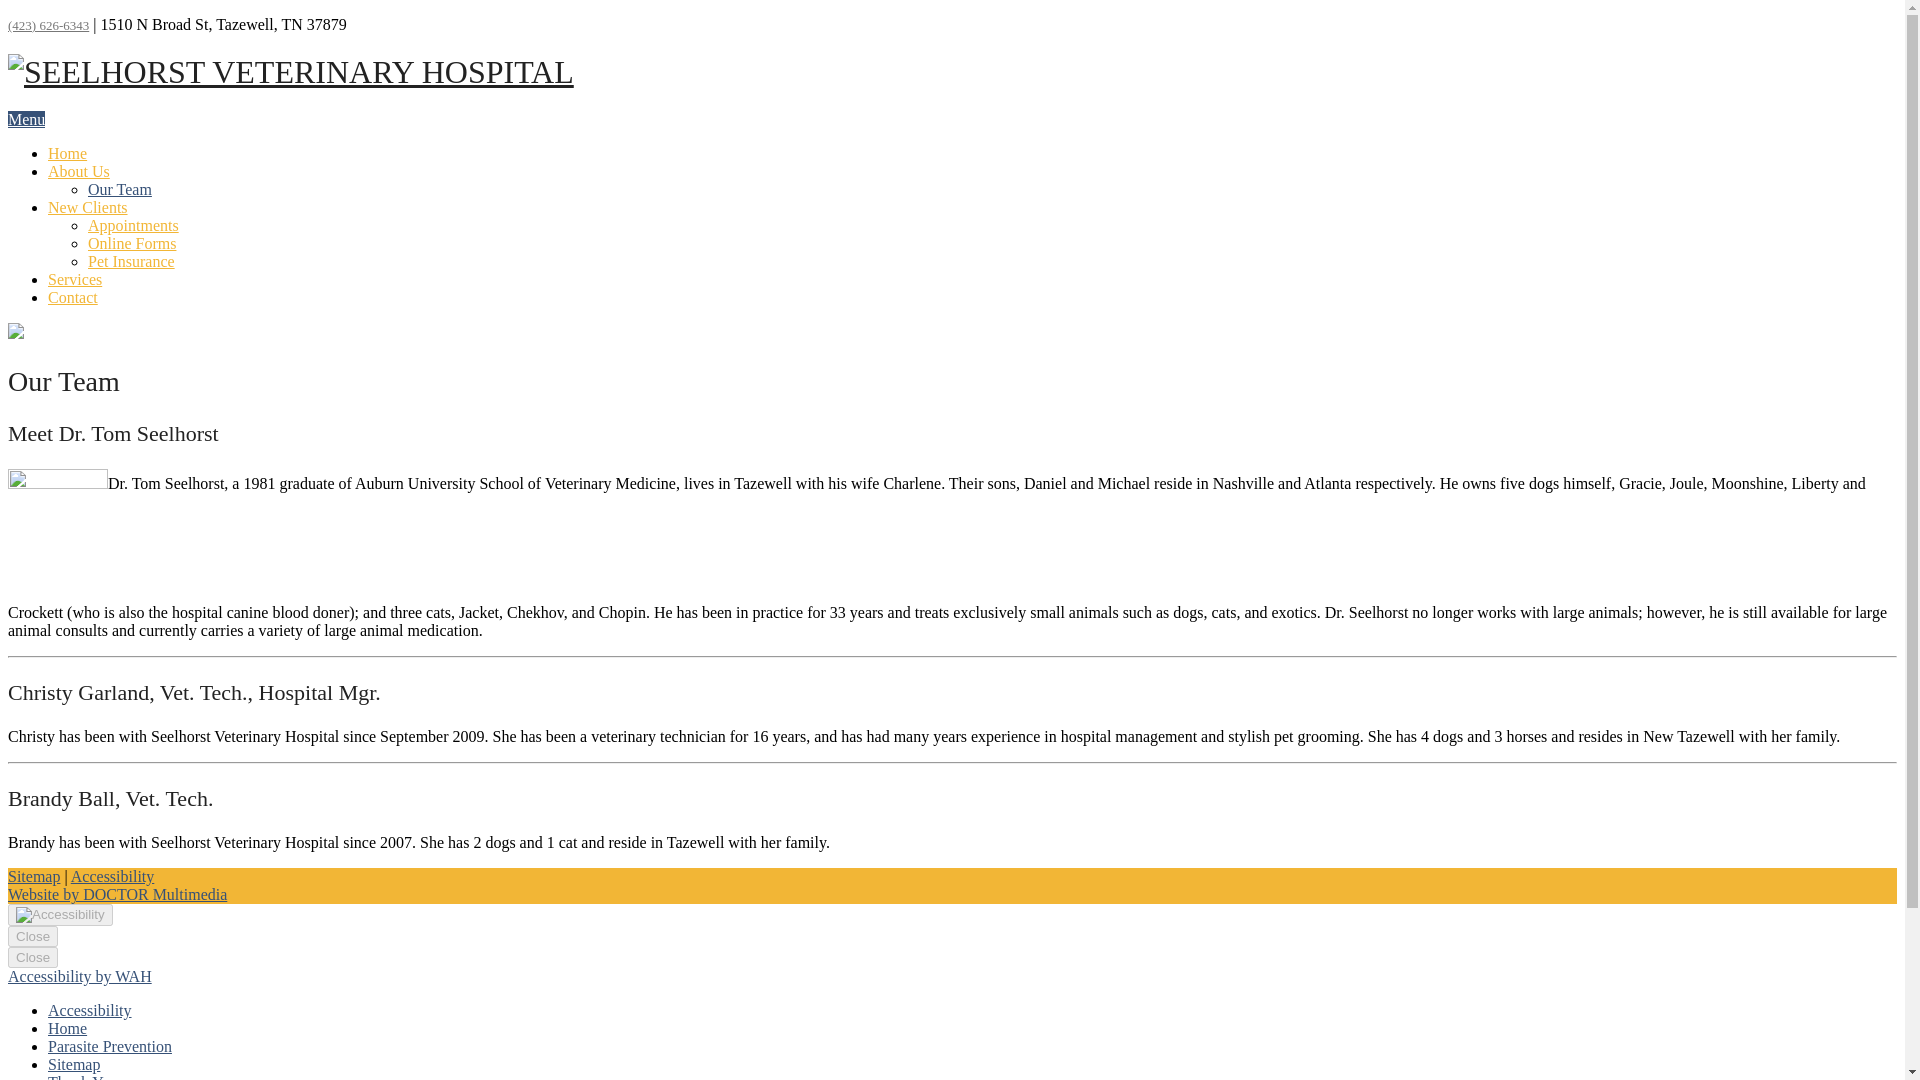 The image size is (1920, 1080). What do you see at coordinates (90, 1010) in the screenshot?
I see `Accessibility` at bounding box center [90, 1010].